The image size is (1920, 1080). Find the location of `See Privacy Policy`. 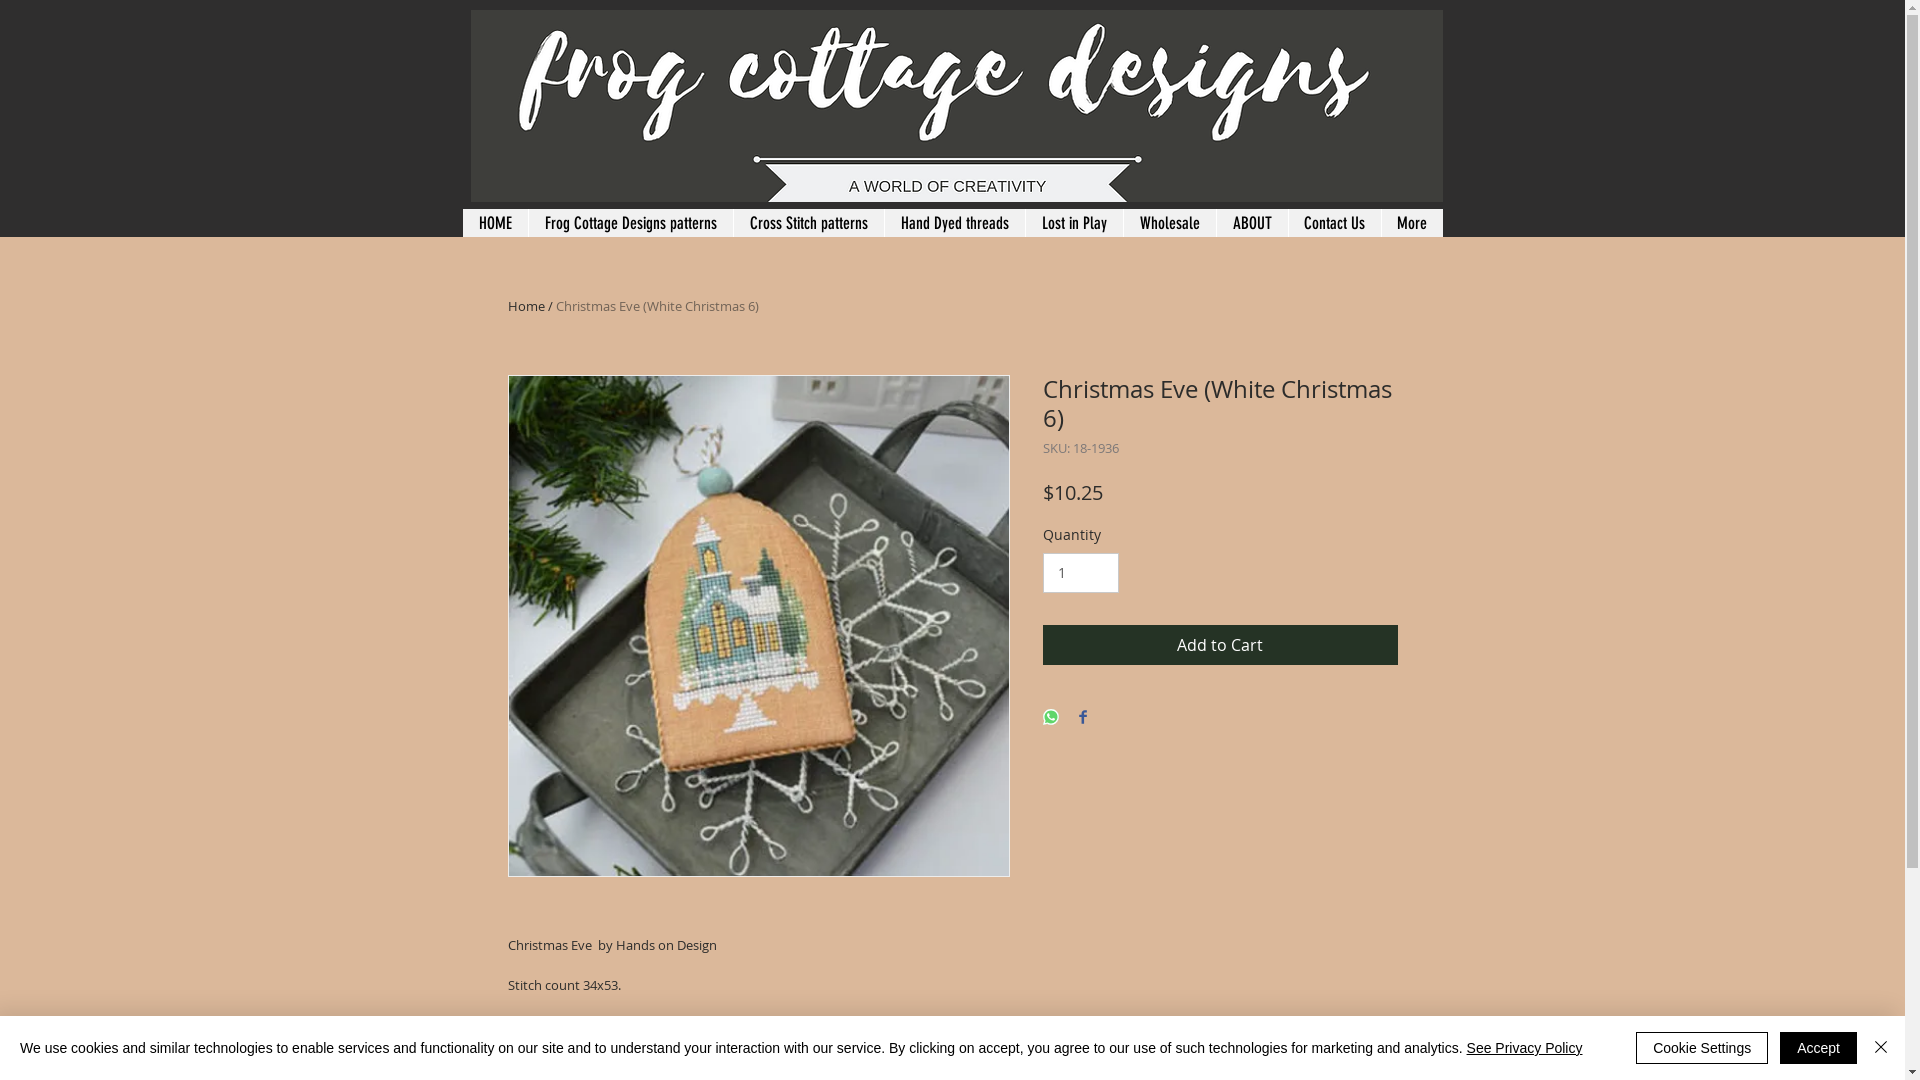

See Privacy Policy is located at coordinates (1525, 1048).